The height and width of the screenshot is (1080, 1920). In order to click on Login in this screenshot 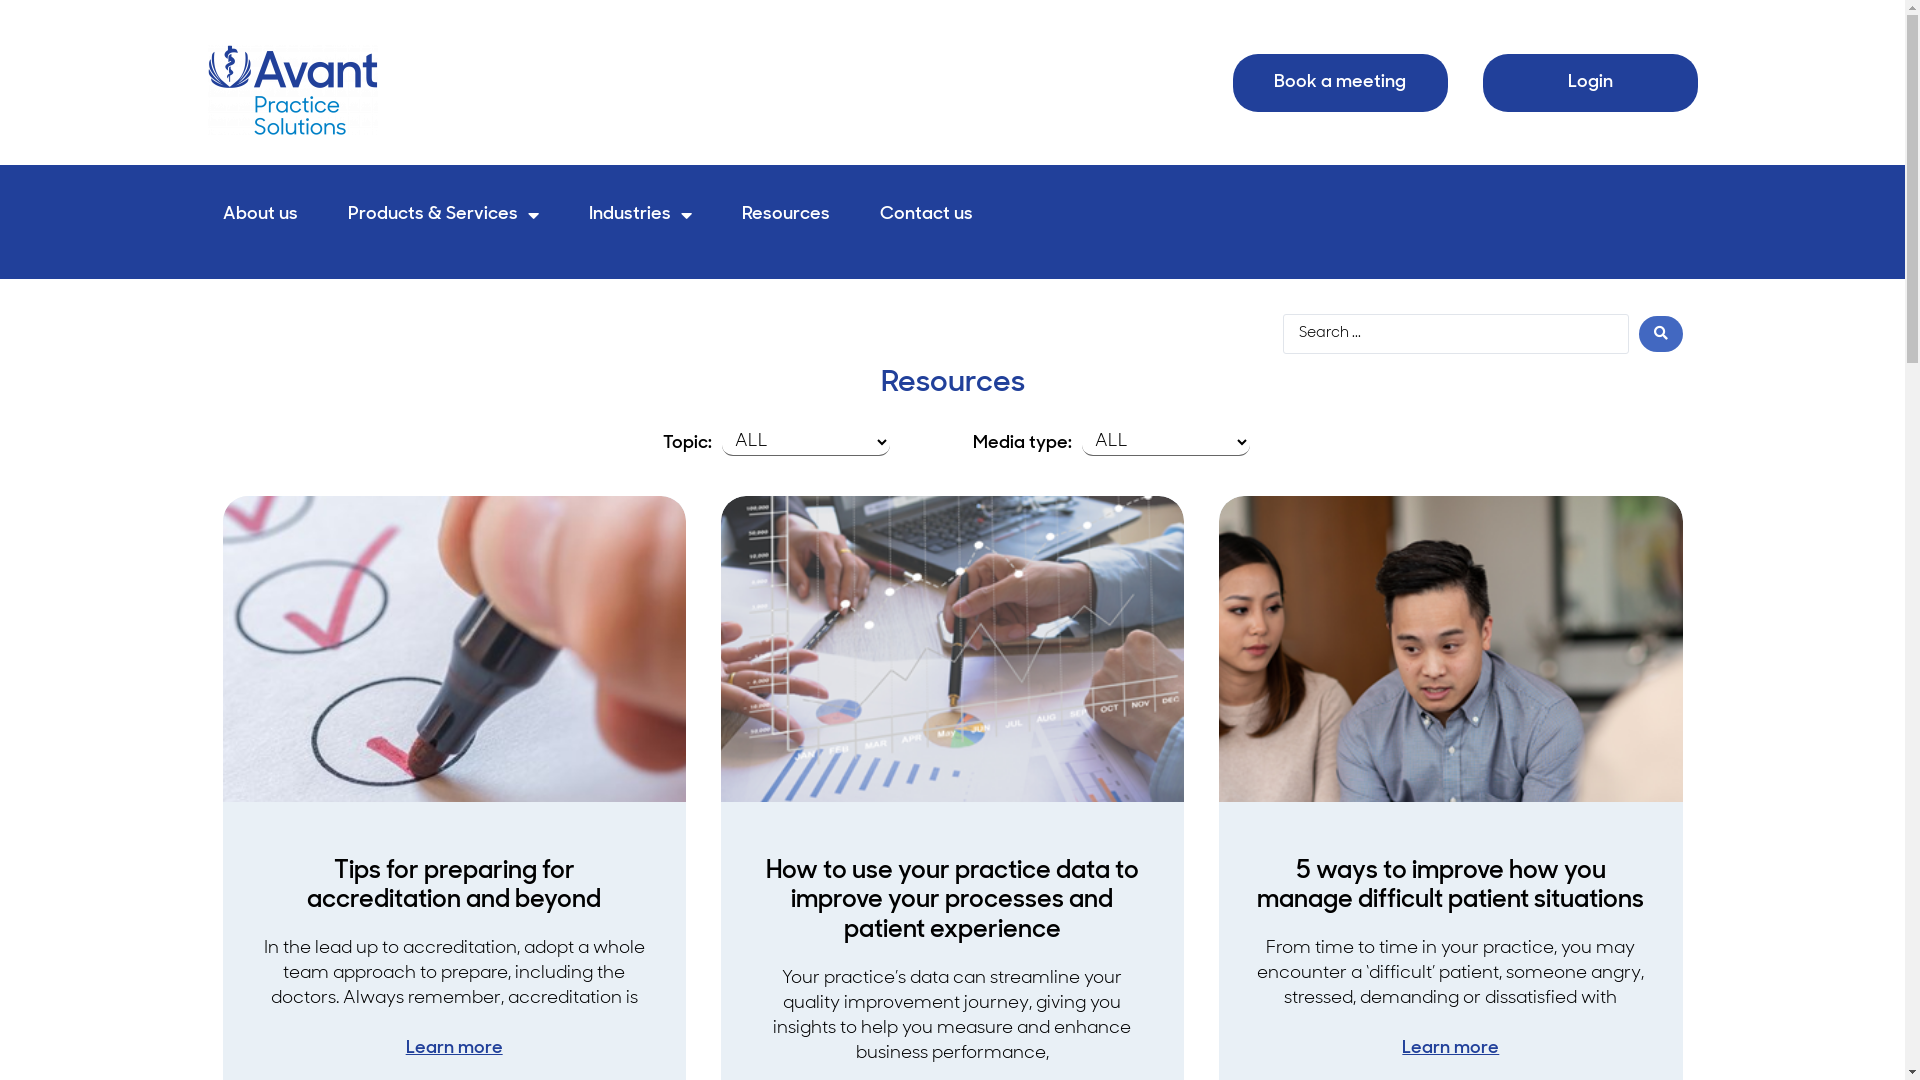, I will do `click(1590, 83)`.